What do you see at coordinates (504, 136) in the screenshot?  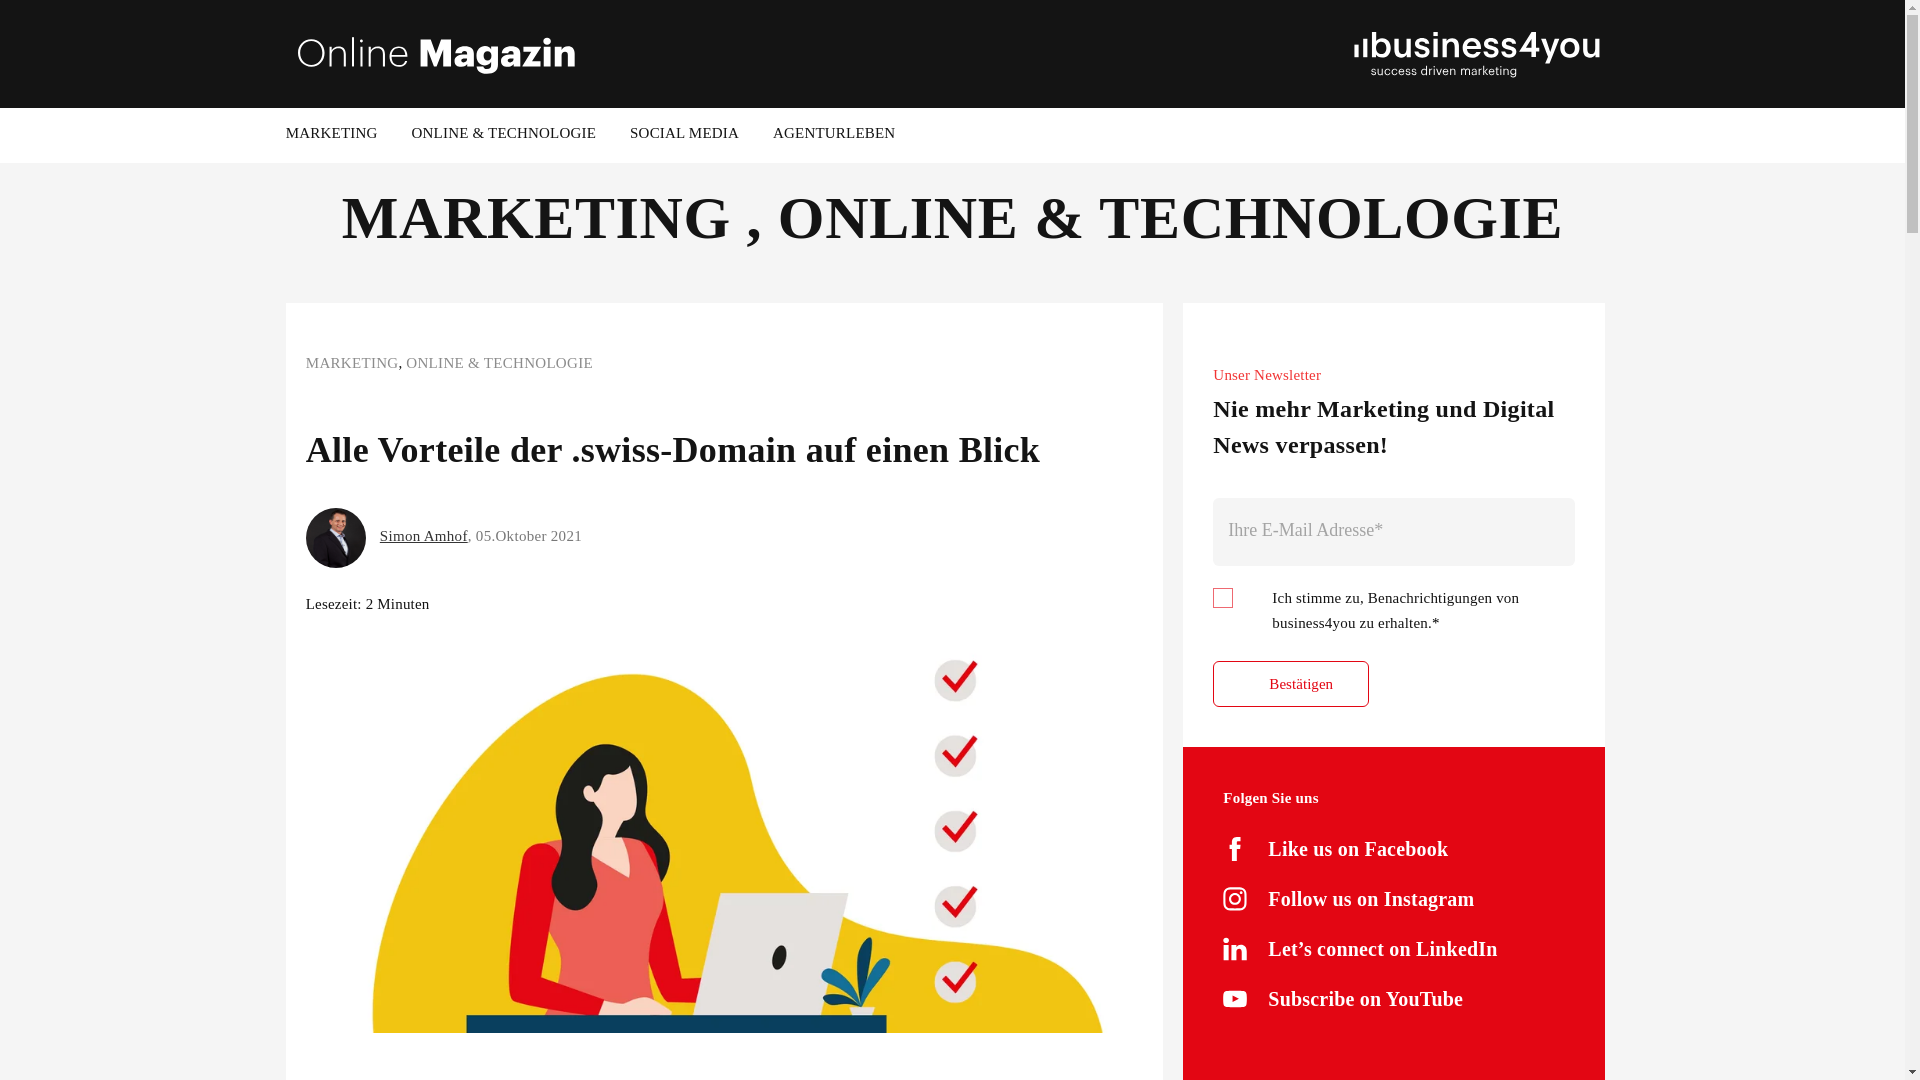 I see `ONLINE & TECHNOLOGIE` at bounding box center [504, 136].